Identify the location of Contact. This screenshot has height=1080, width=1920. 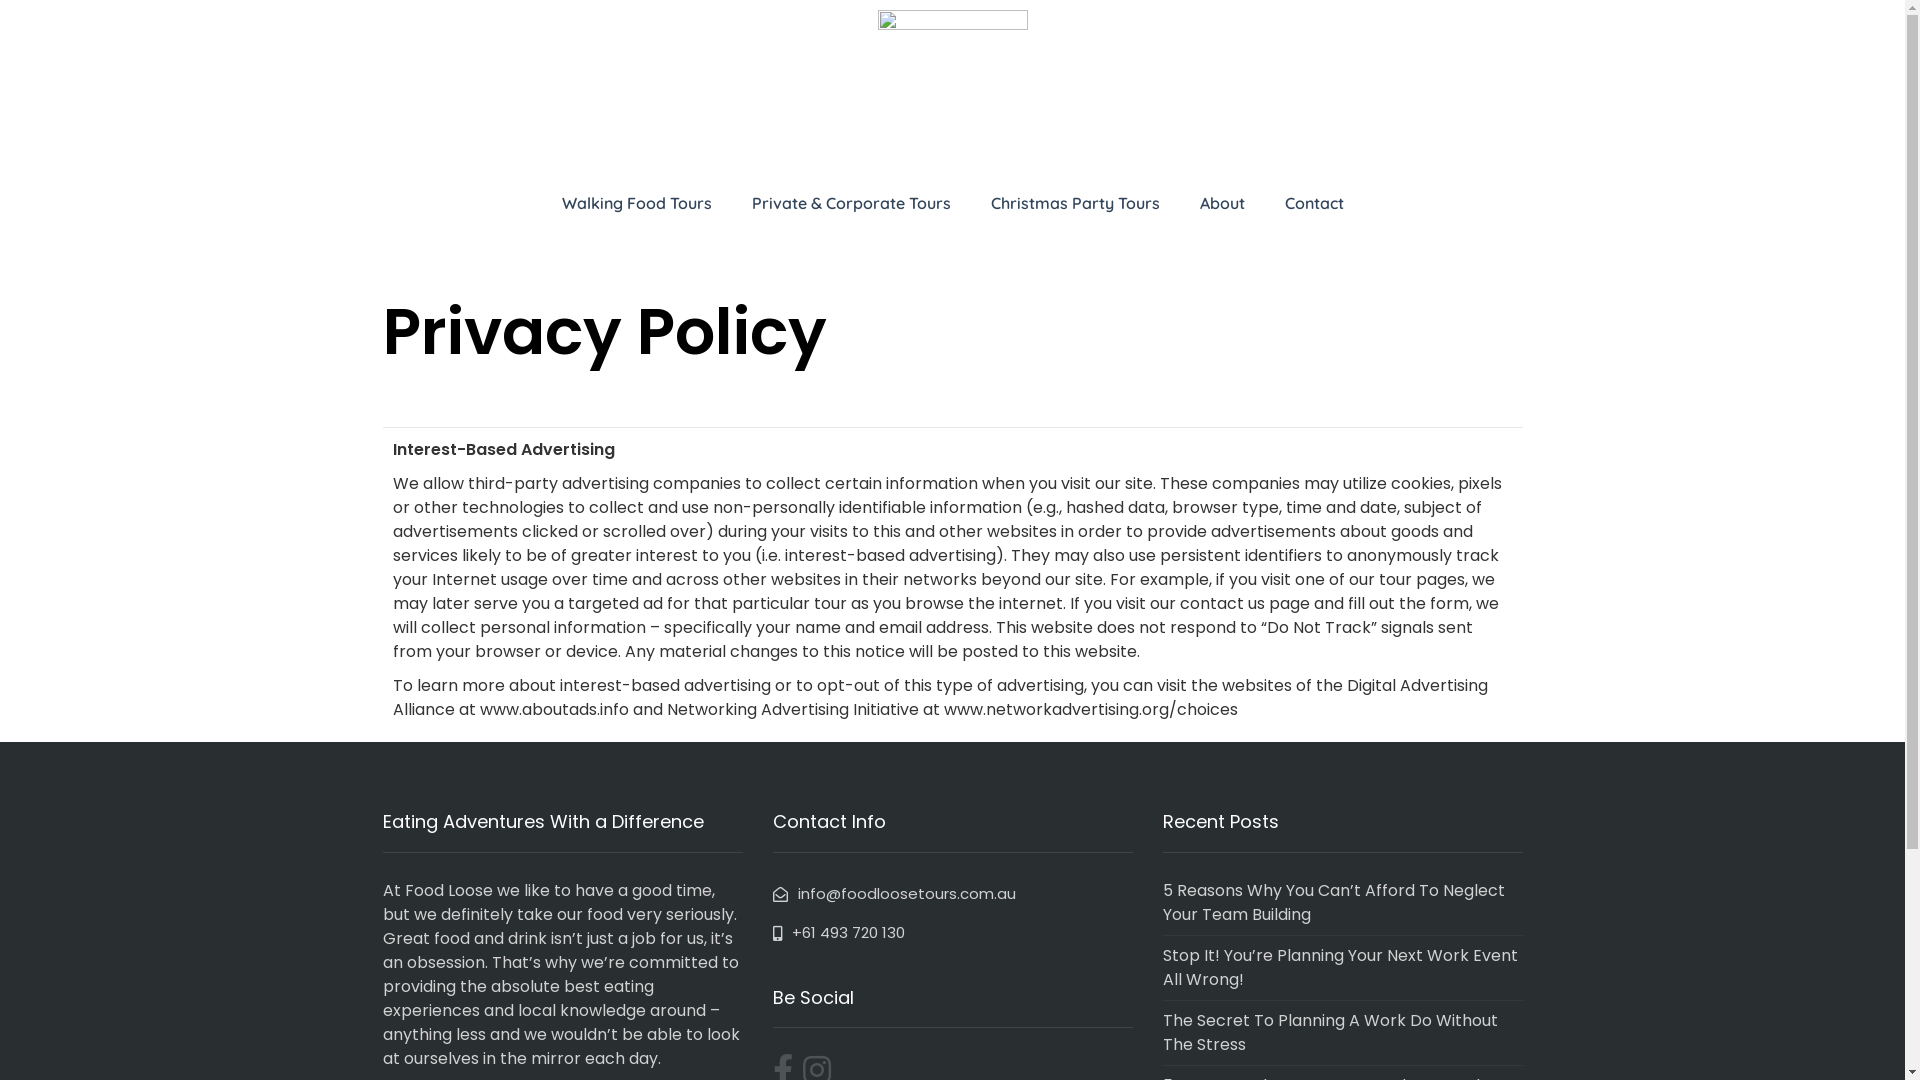
(1314, 203).